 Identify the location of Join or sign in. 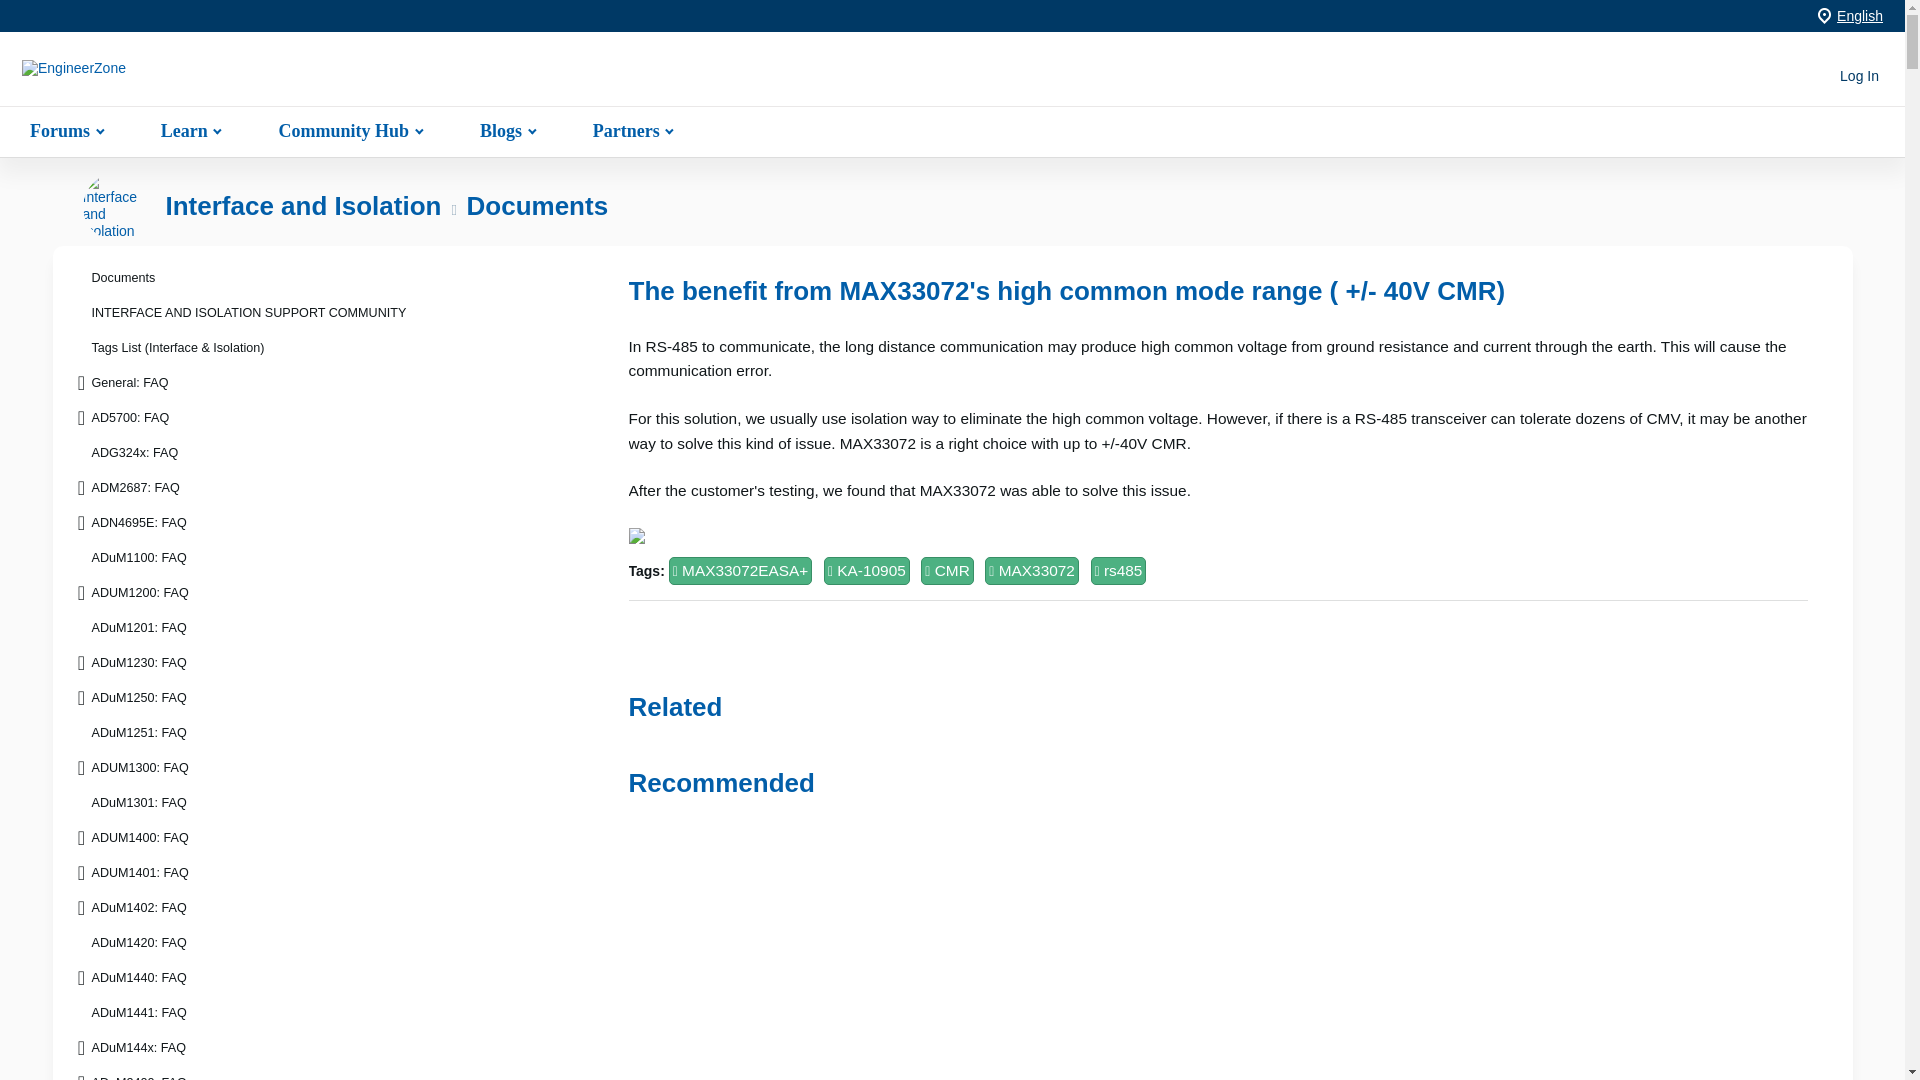
(1859, 76).